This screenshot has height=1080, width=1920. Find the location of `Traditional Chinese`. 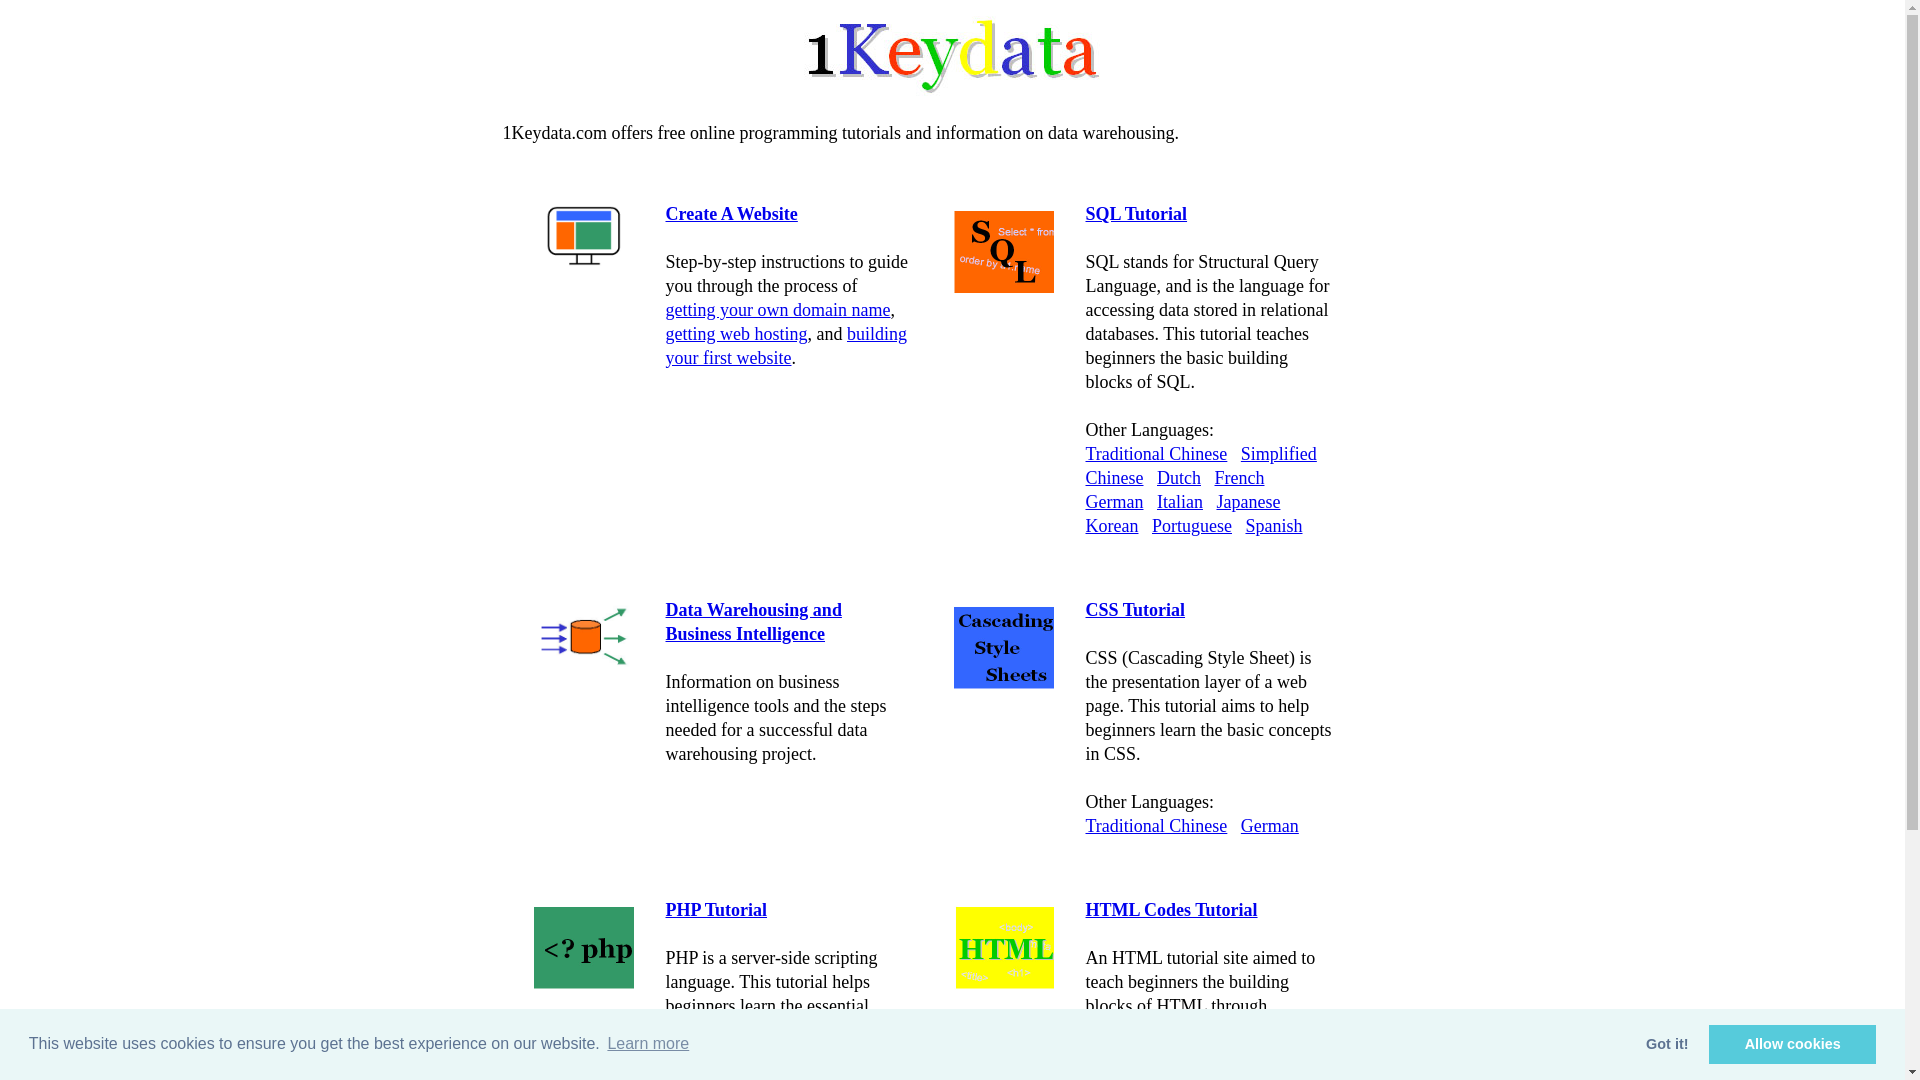

Traditional Chinese is located at coordinates (1157, 454).